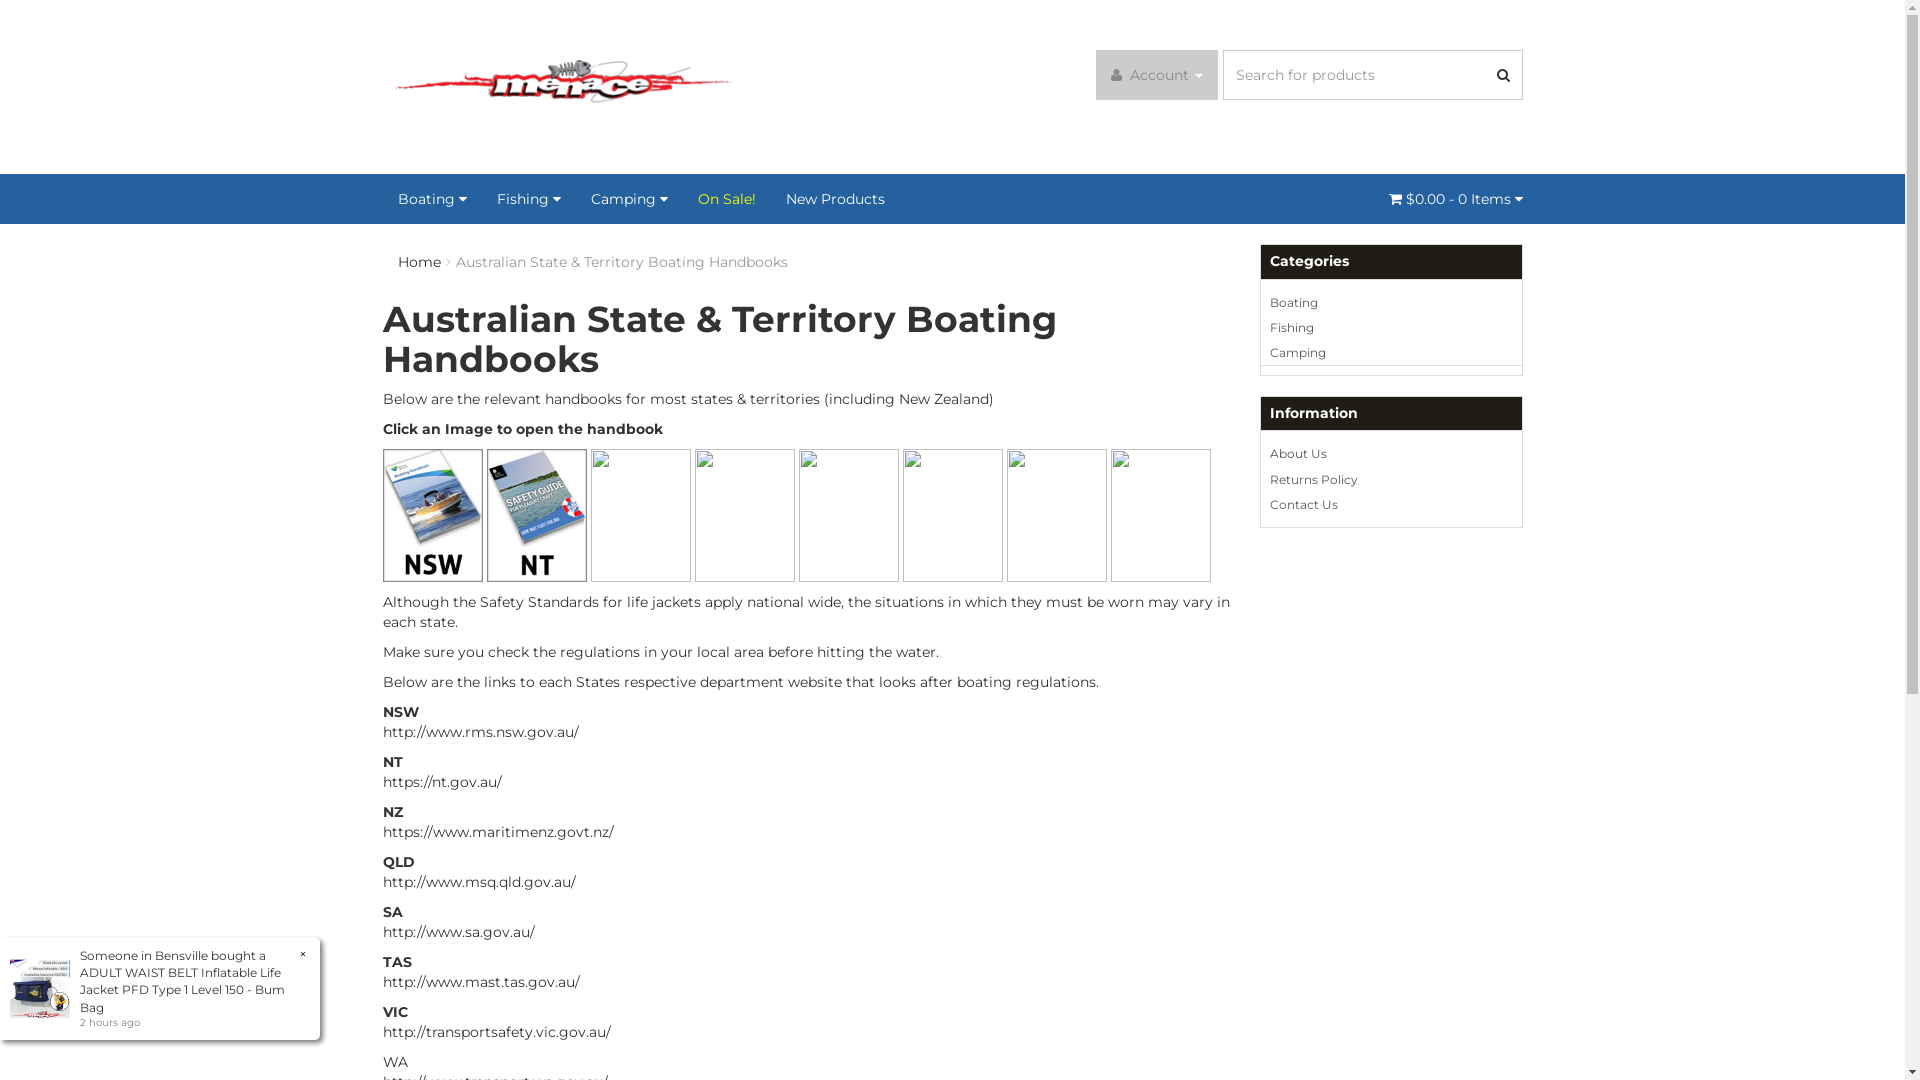  I want to click on Contact Us, so click(1479, 20).